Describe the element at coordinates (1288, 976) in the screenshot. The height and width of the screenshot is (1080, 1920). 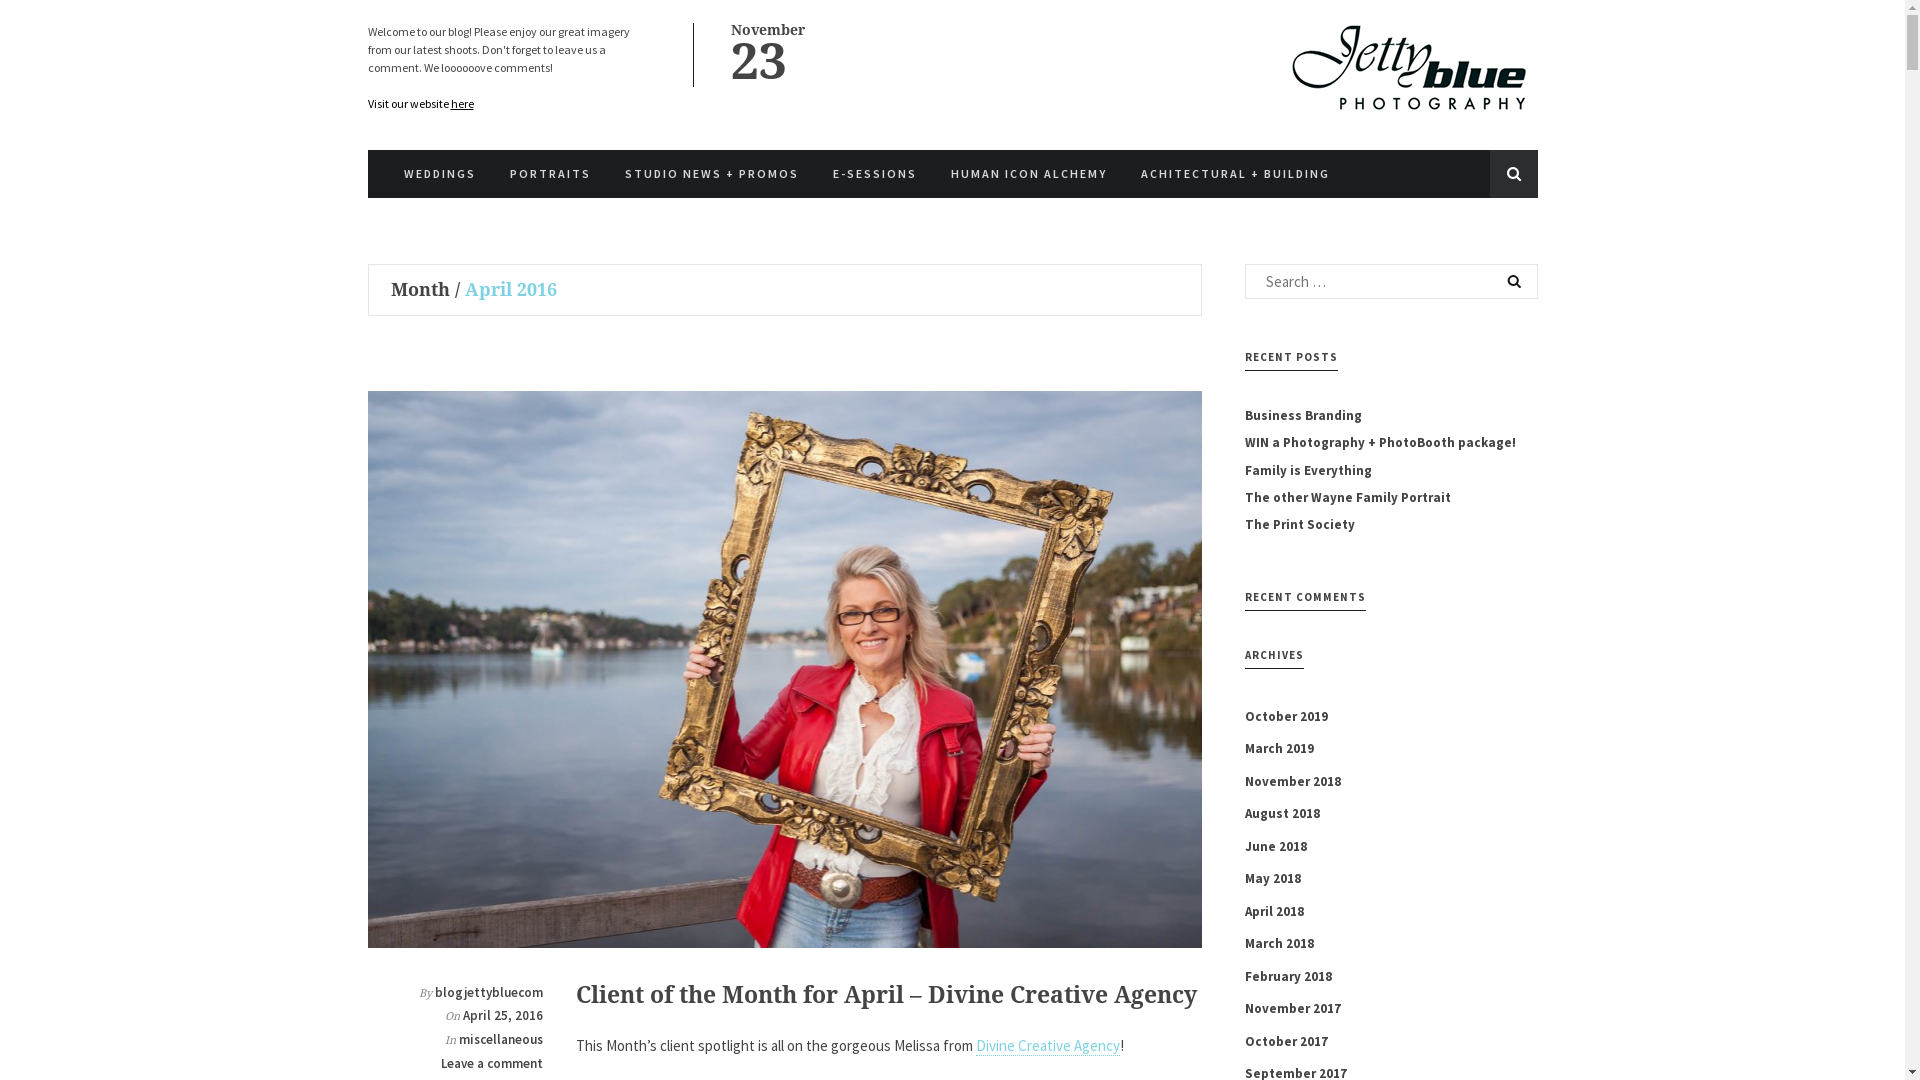
I see `February 2018` at that location.